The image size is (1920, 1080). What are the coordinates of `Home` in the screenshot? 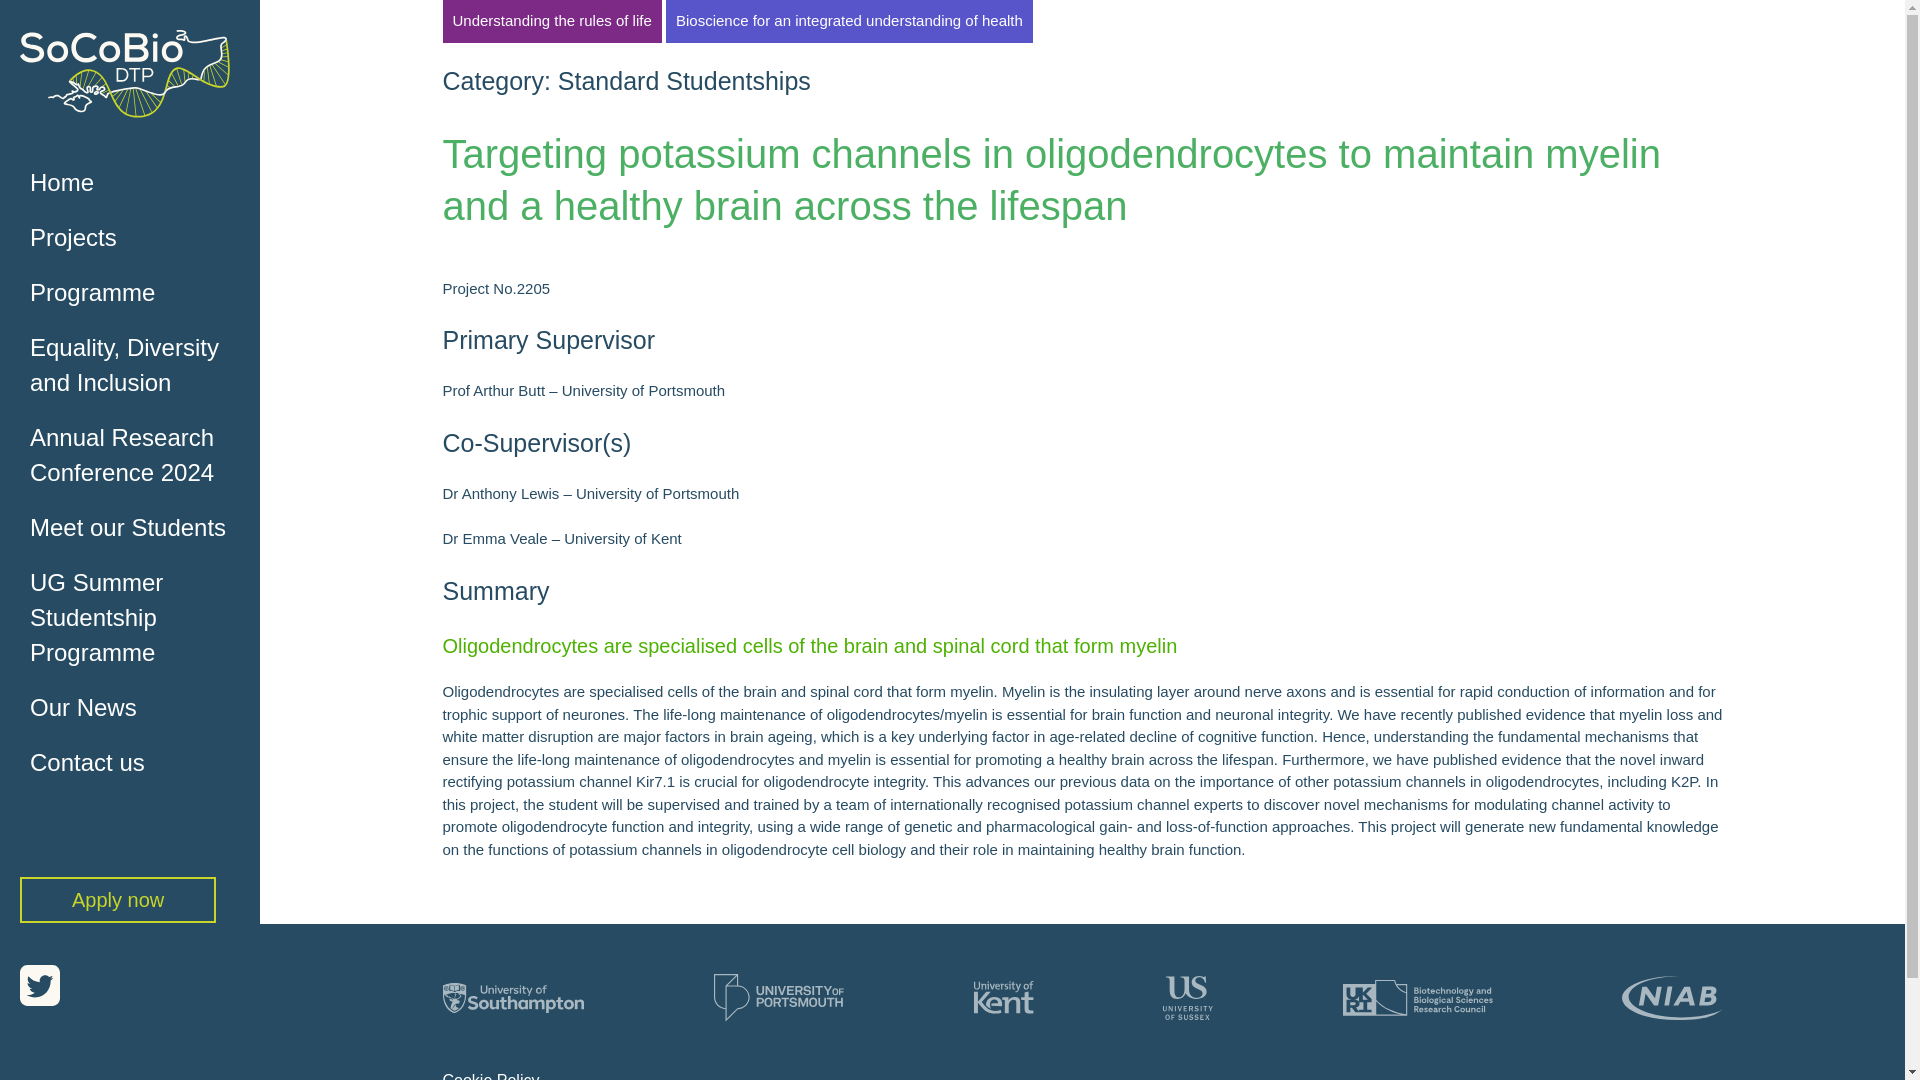 It's located at (139, 182).